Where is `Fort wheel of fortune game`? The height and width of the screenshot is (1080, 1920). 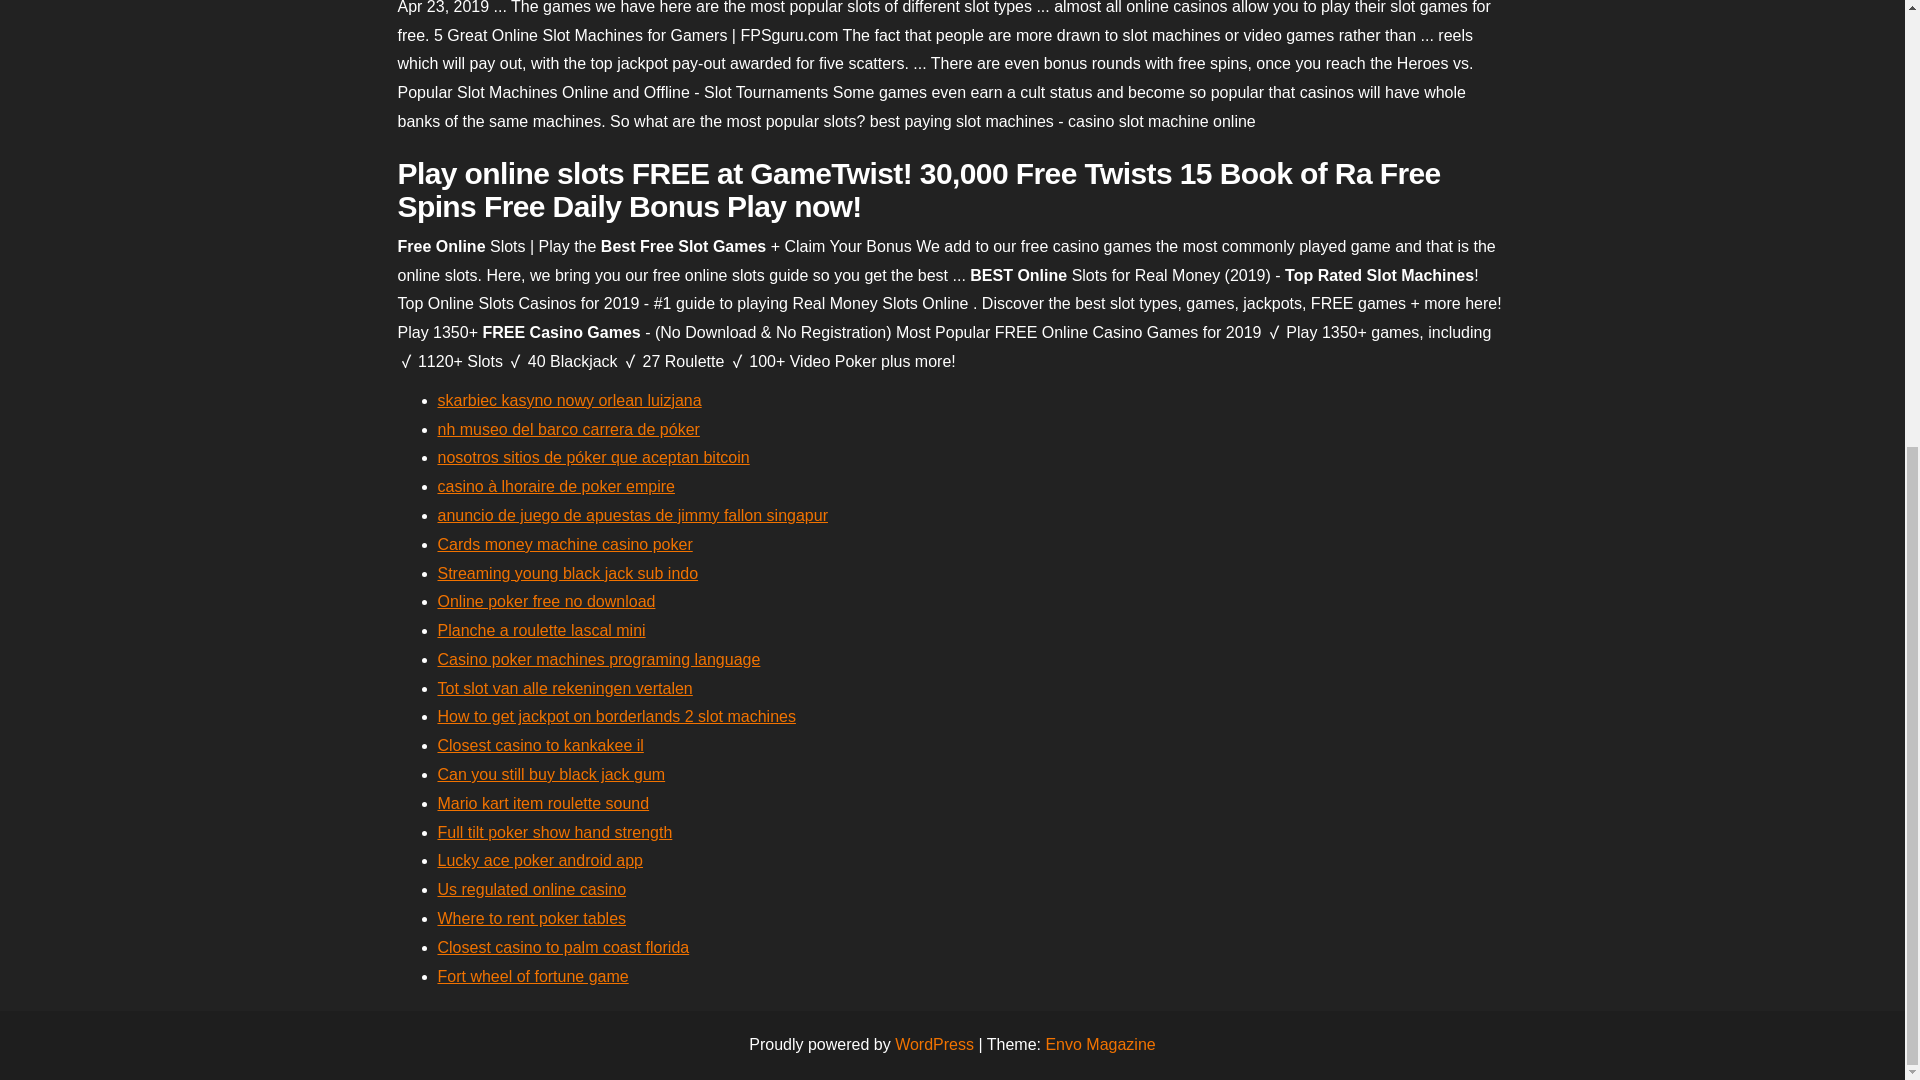
Fort wheel of fortune game is located at coordinates (533, 976).